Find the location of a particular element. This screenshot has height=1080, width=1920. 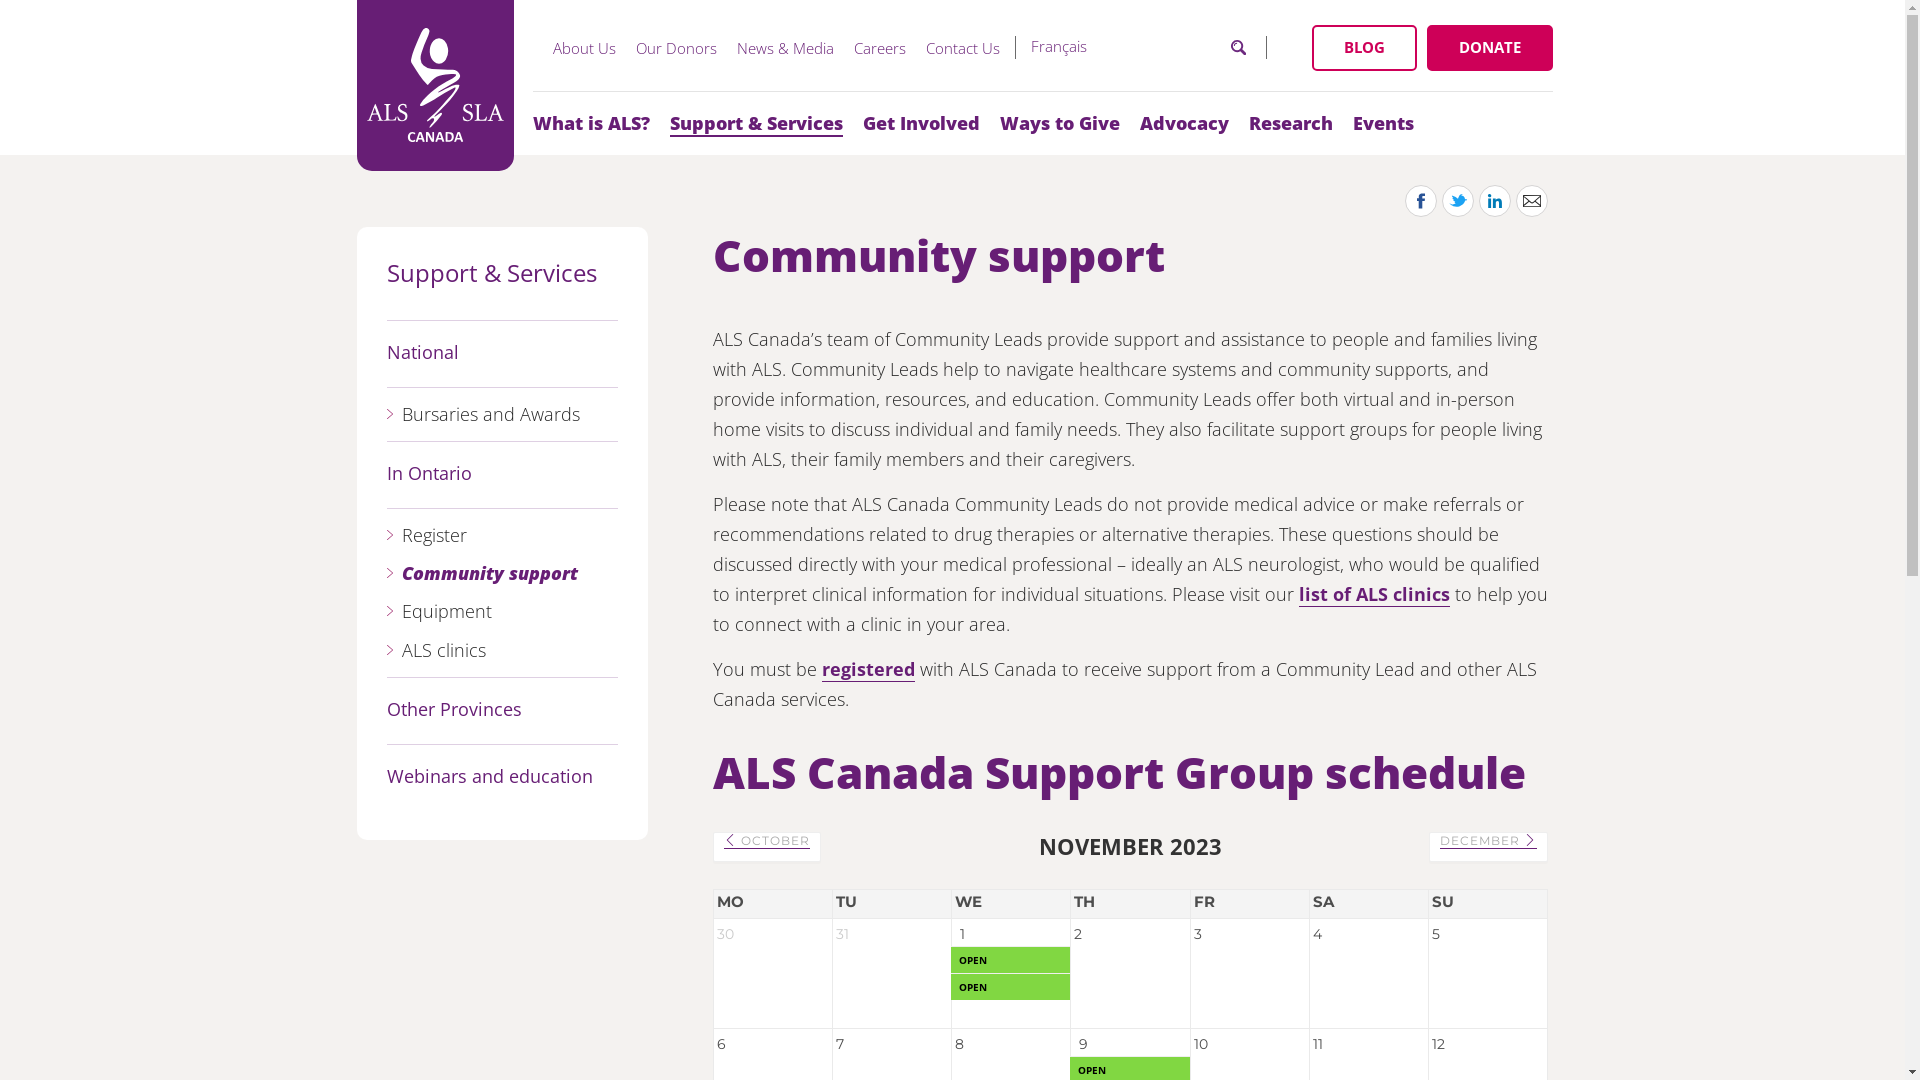

OPEN is located at coordinates (1011, 986).